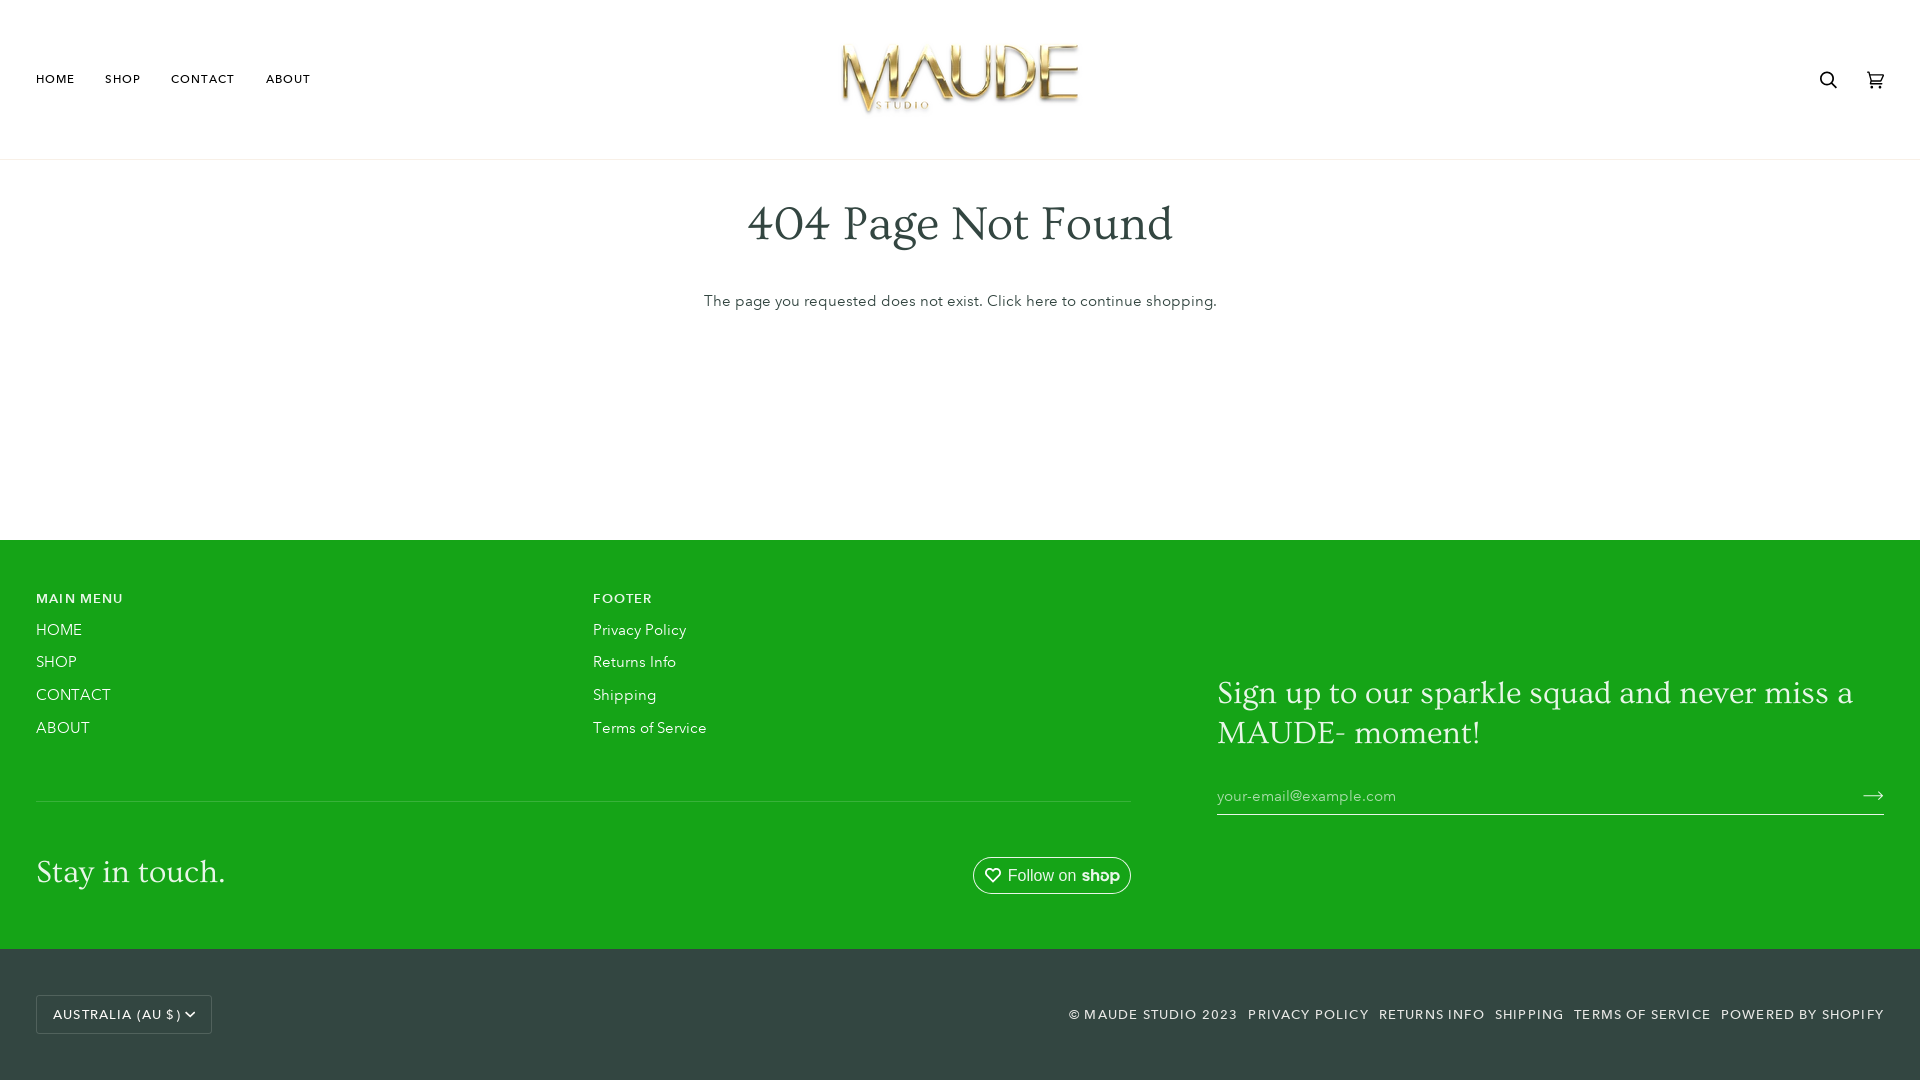 This screenshot has height=1080, width=1920. I want to click on CONTACT, so click(74, 695).